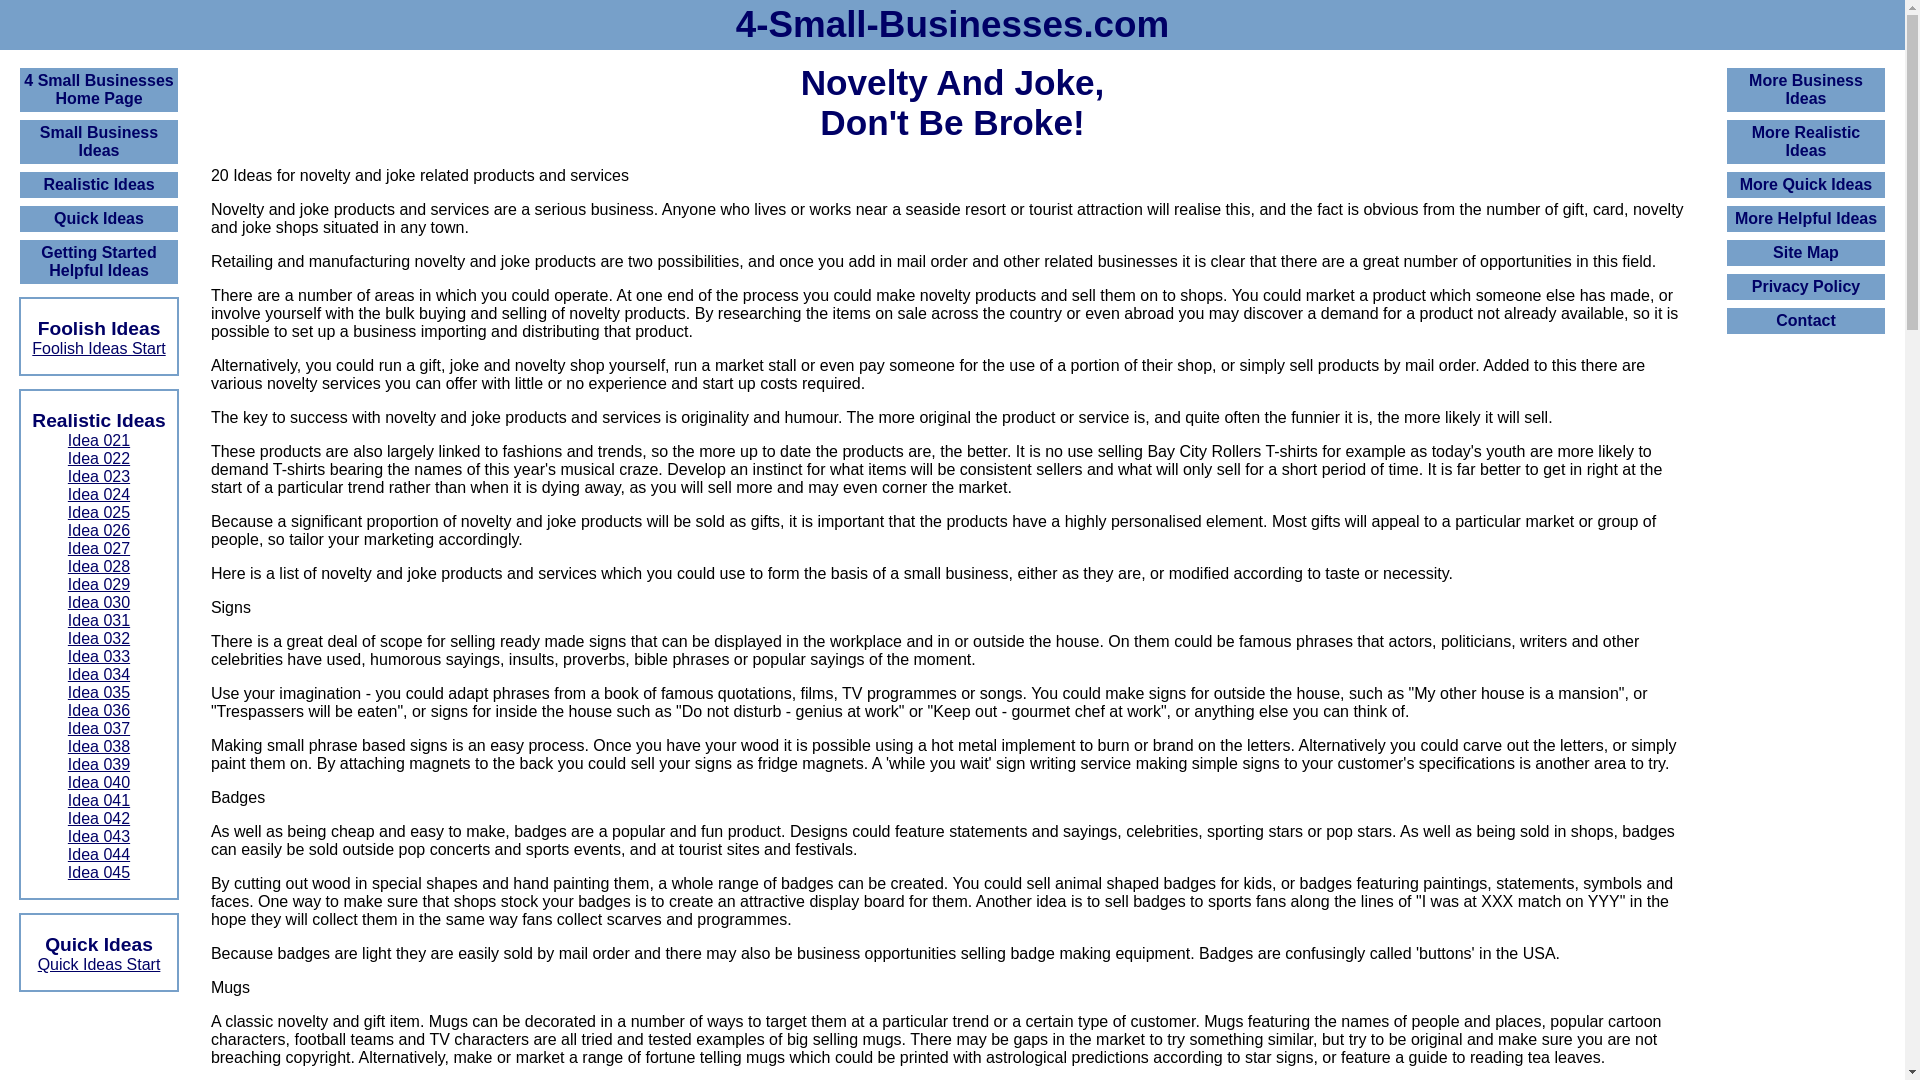  What do you see at coordinates (99, 530) in the screenshot?
I see `Idea 026` at bounding box center [99, 530].